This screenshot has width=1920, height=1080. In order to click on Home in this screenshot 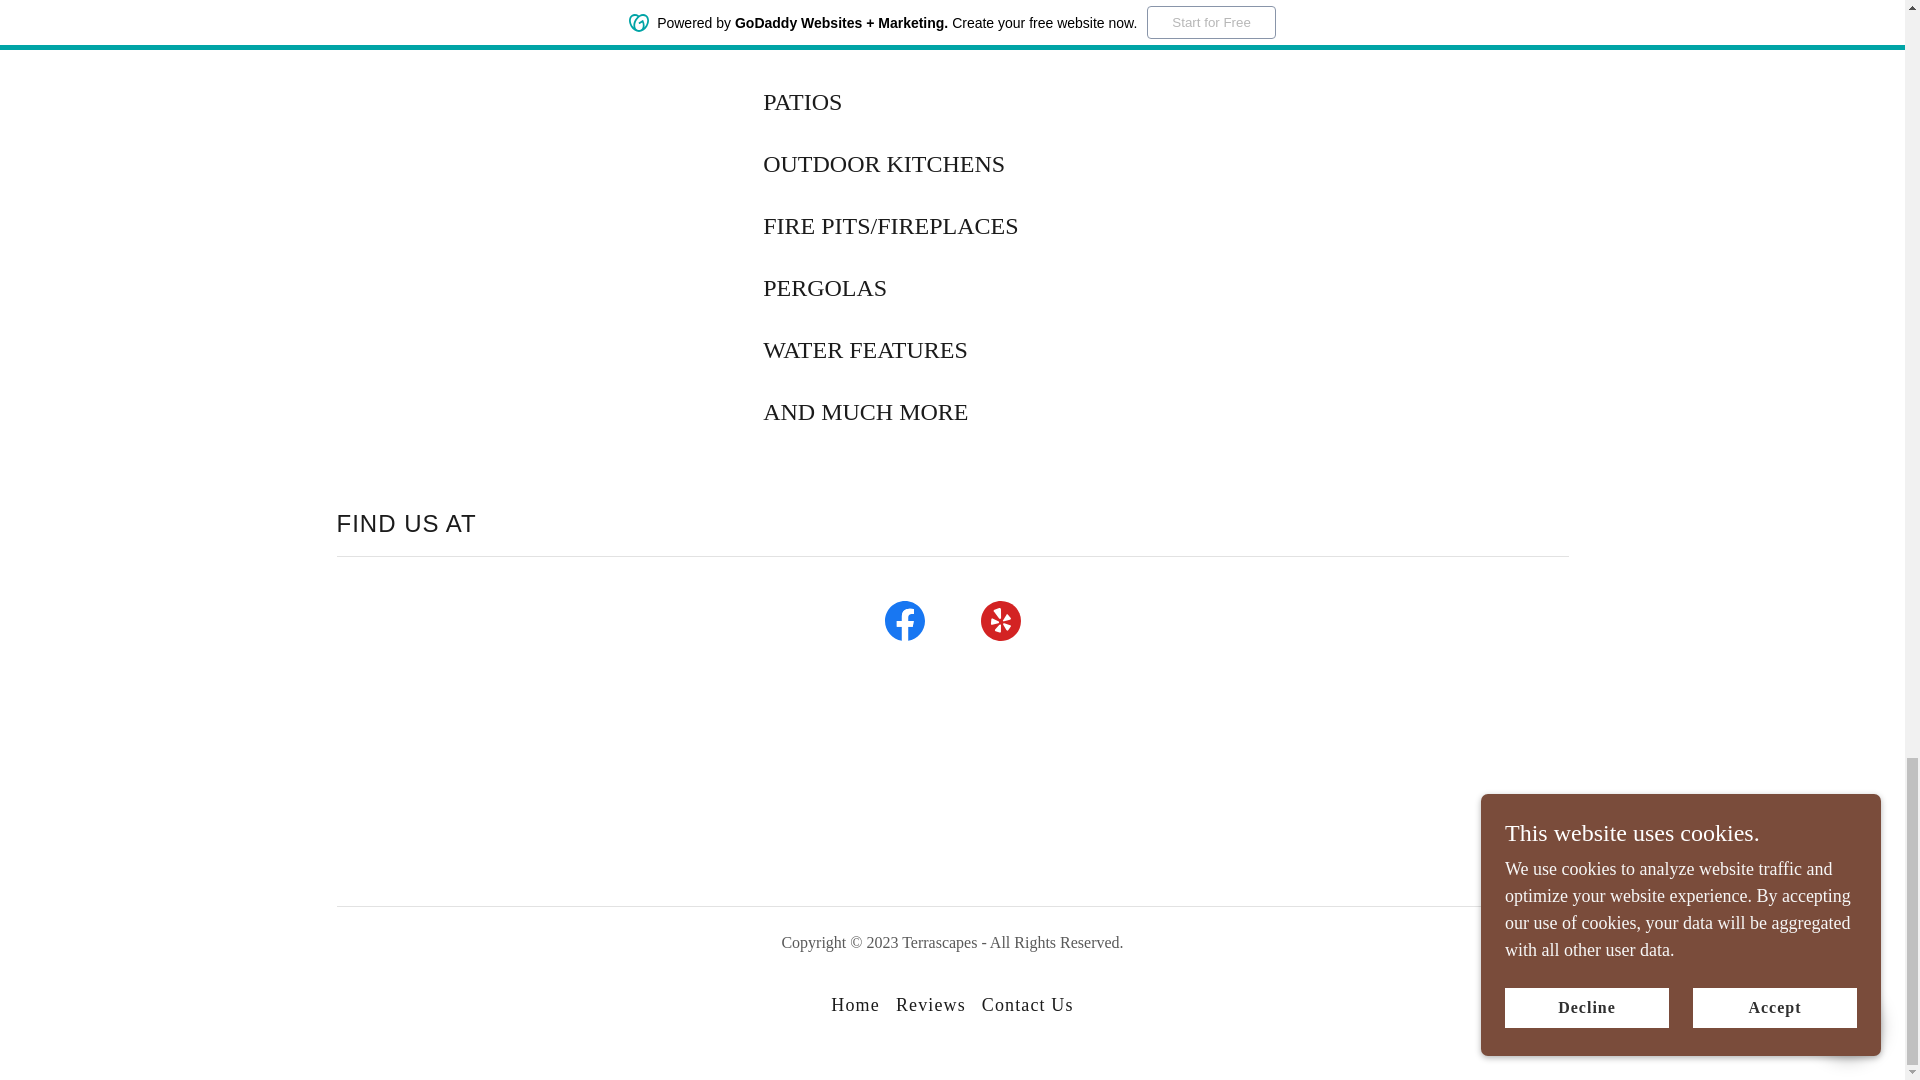, I will do `click(855, 1005)`.